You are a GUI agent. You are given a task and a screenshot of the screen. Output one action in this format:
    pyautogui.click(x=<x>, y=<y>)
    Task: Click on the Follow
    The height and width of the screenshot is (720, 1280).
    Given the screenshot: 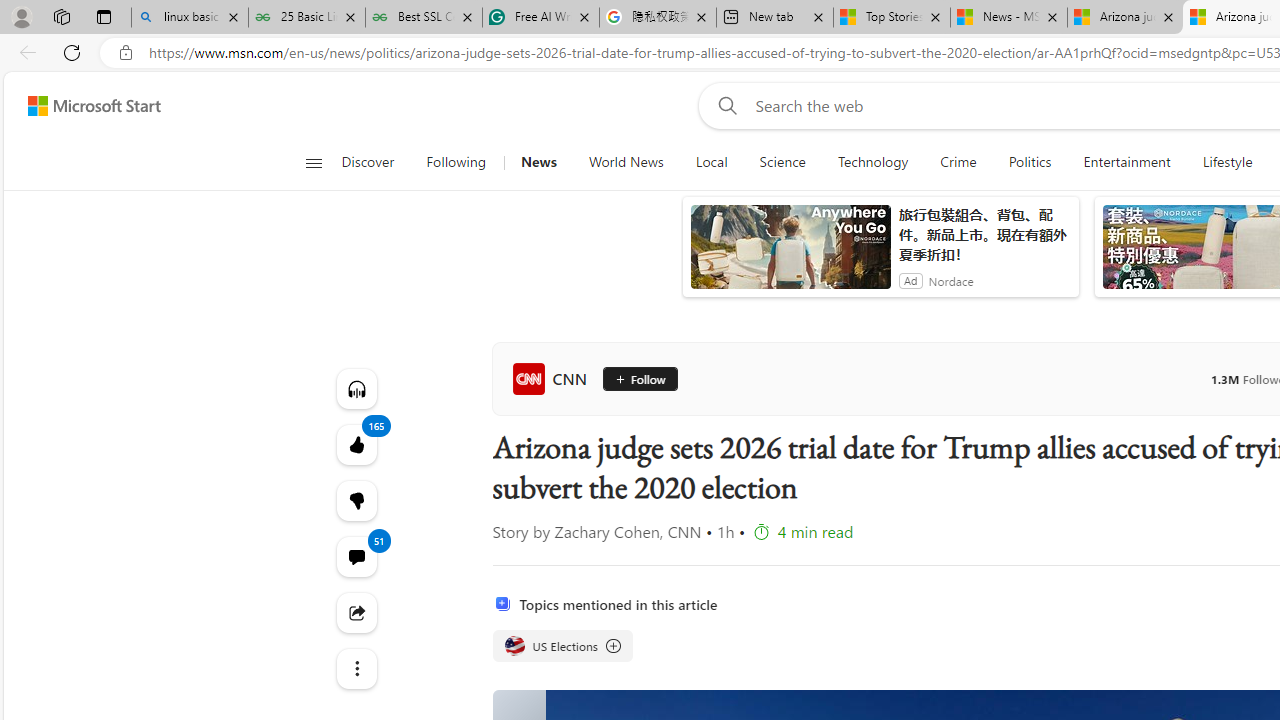 What is the action you would take?
    pyautogui.click(x=632, y=378)
    